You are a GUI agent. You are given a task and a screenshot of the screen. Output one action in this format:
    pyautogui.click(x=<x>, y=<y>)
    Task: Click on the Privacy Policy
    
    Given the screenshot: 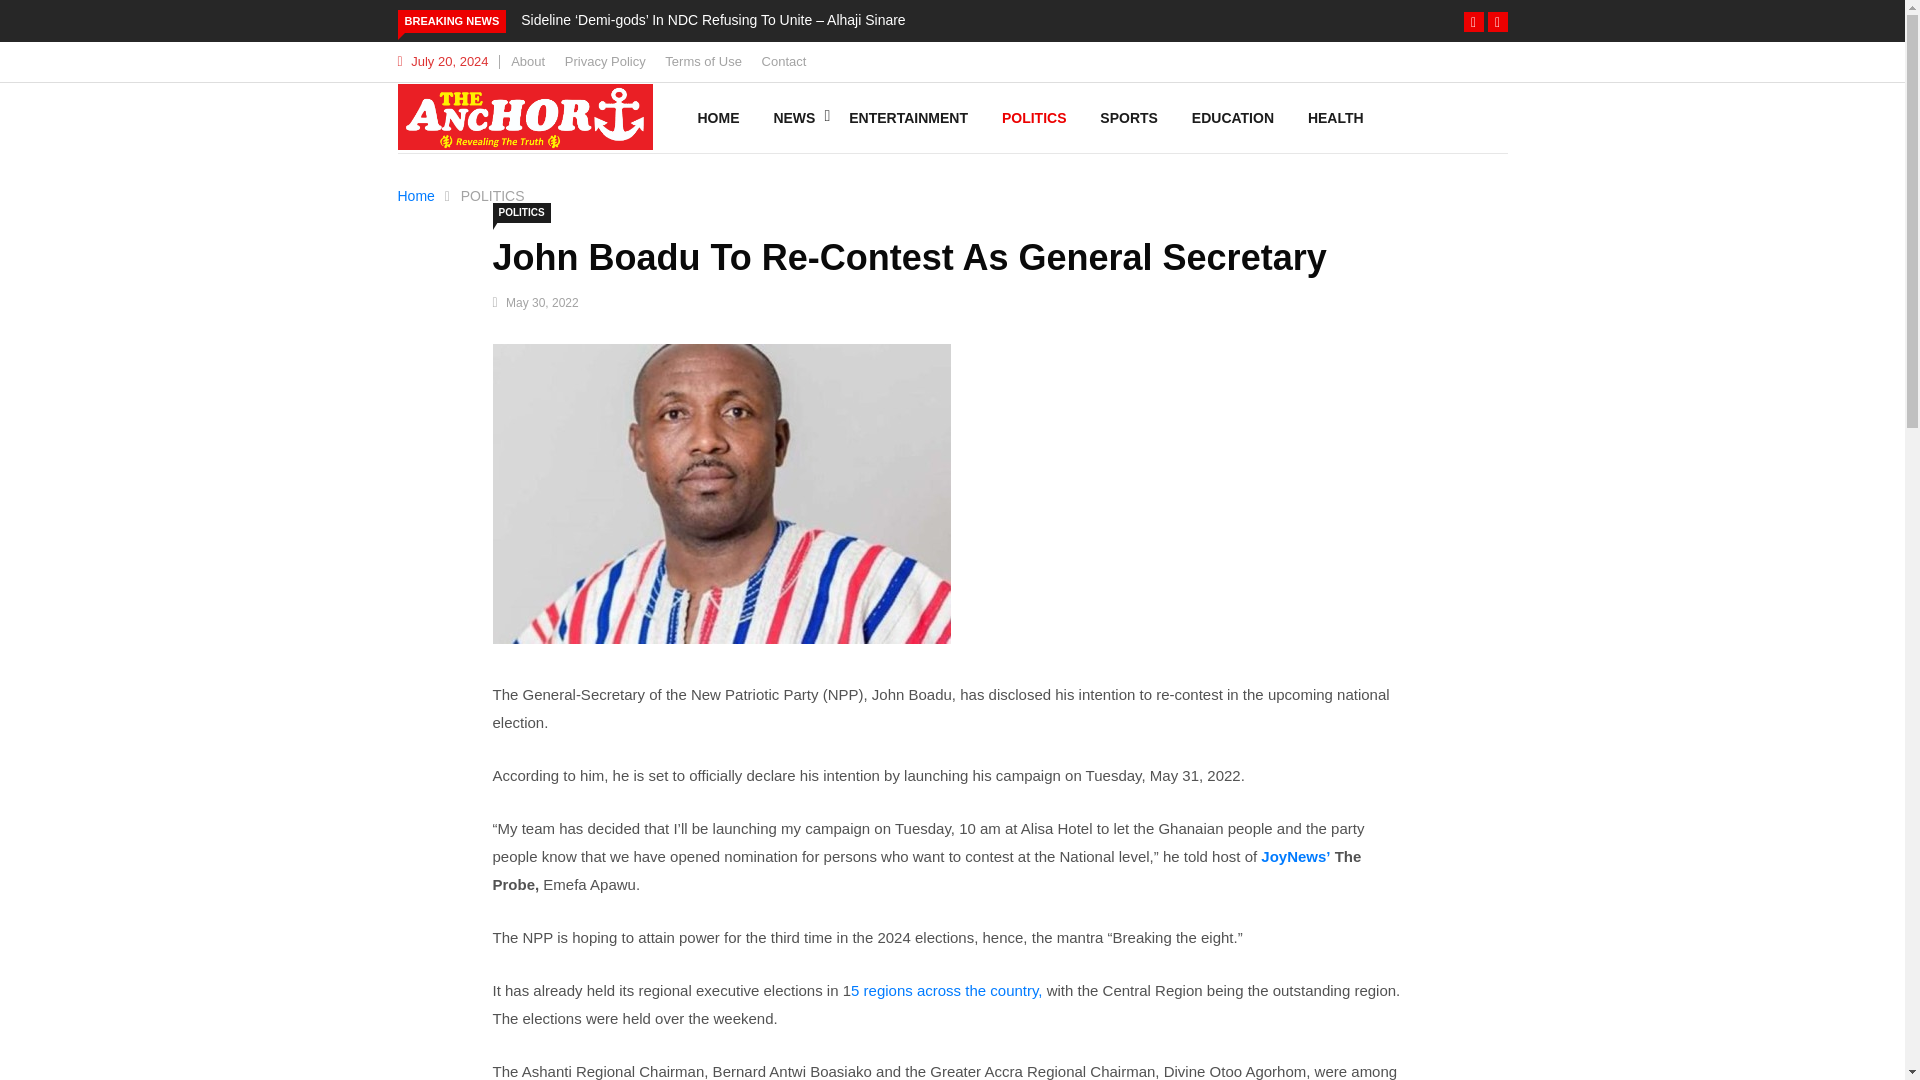 What is the action you would take?
    pyautogui.click(x=604, y=62)
    